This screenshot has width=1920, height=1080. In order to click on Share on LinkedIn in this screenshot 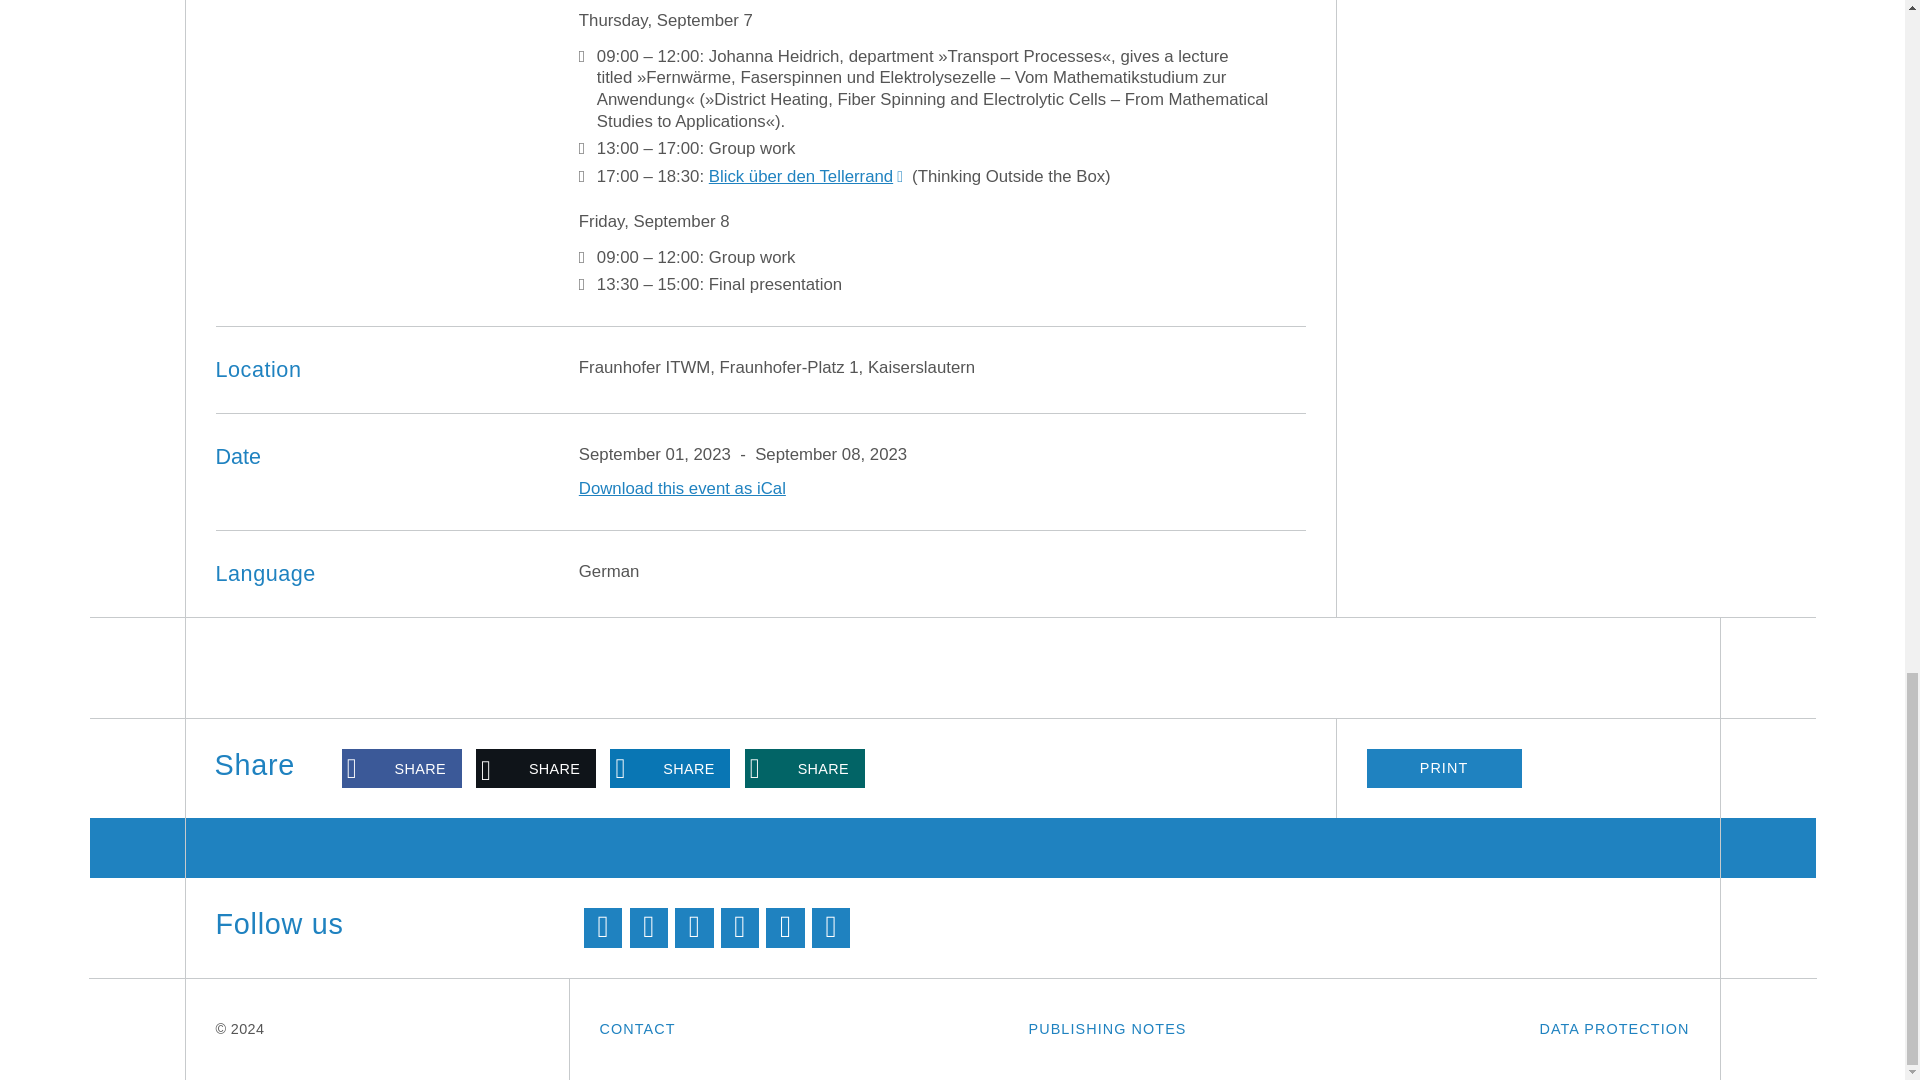, I will do `click(670, 769)`.